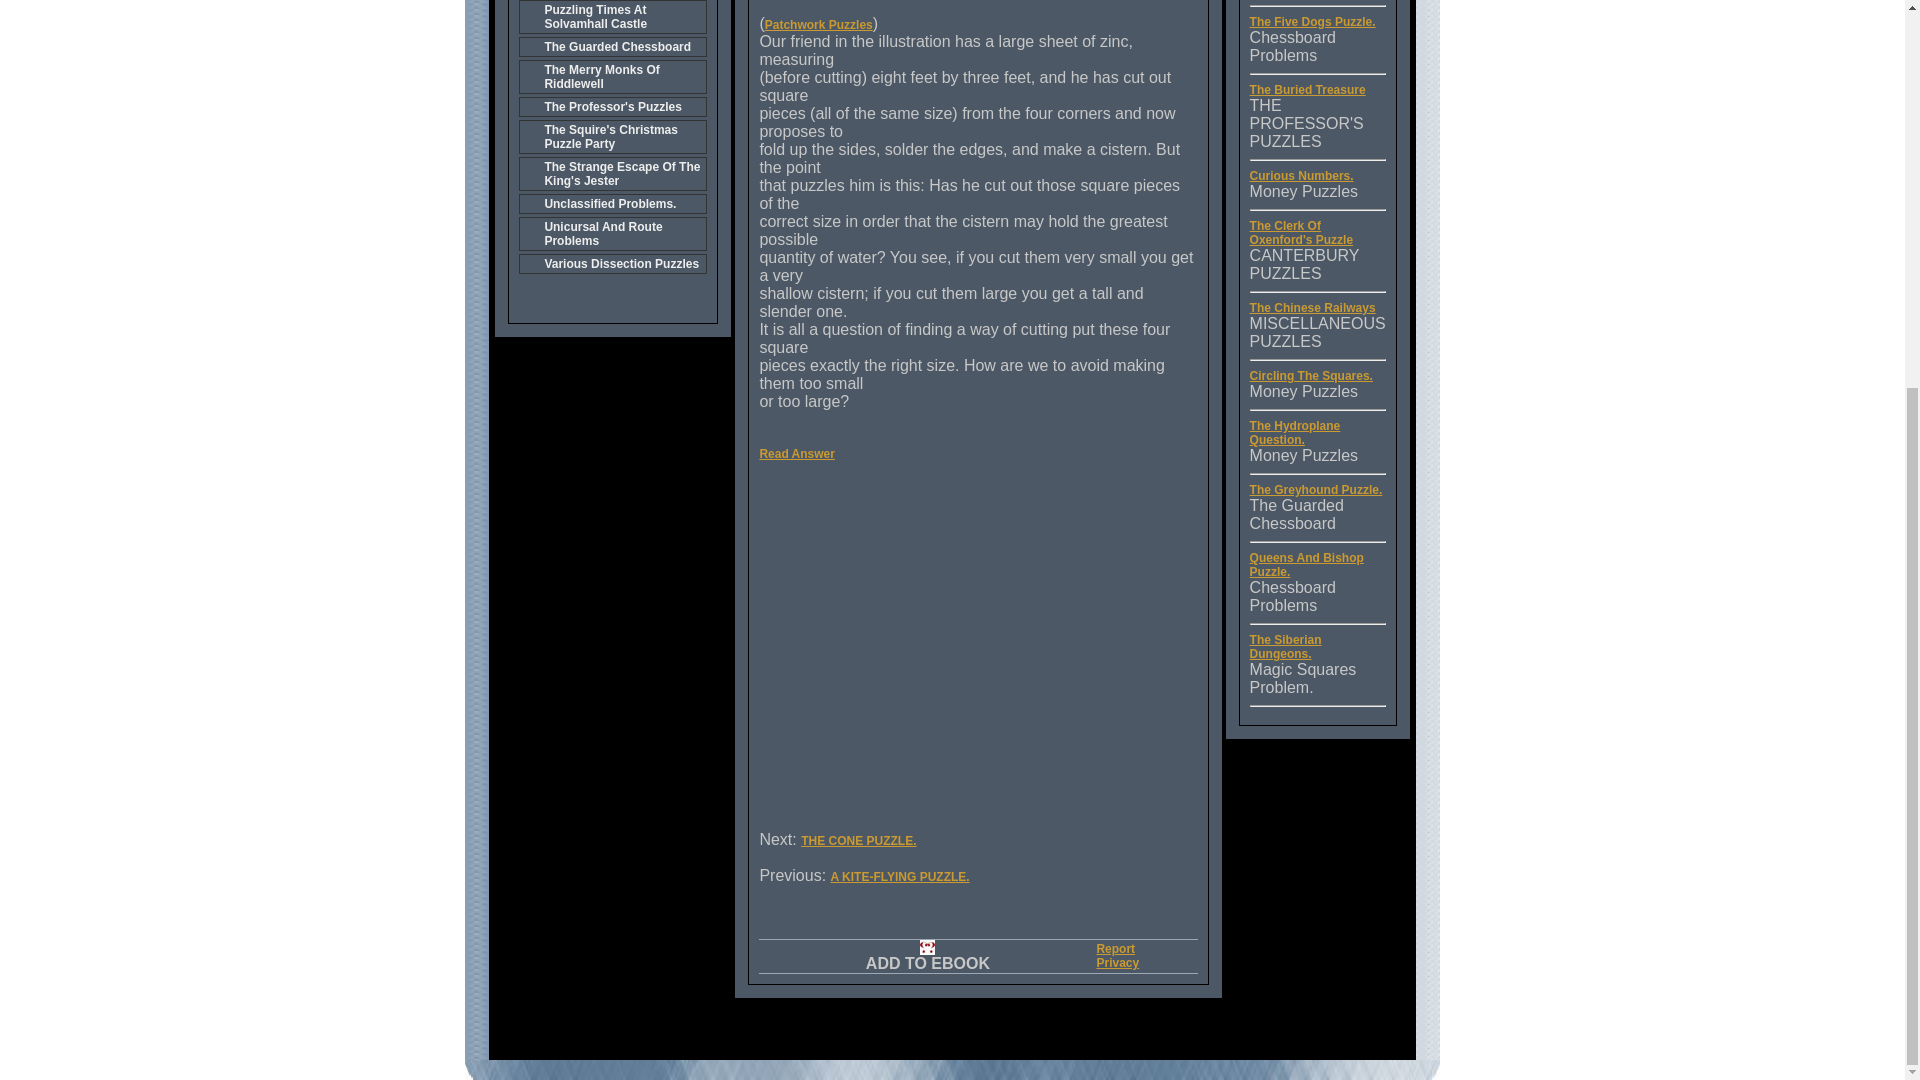 This screenshot has width=1920, height=1080. I want to click on Privacy, so click(1117, 962).